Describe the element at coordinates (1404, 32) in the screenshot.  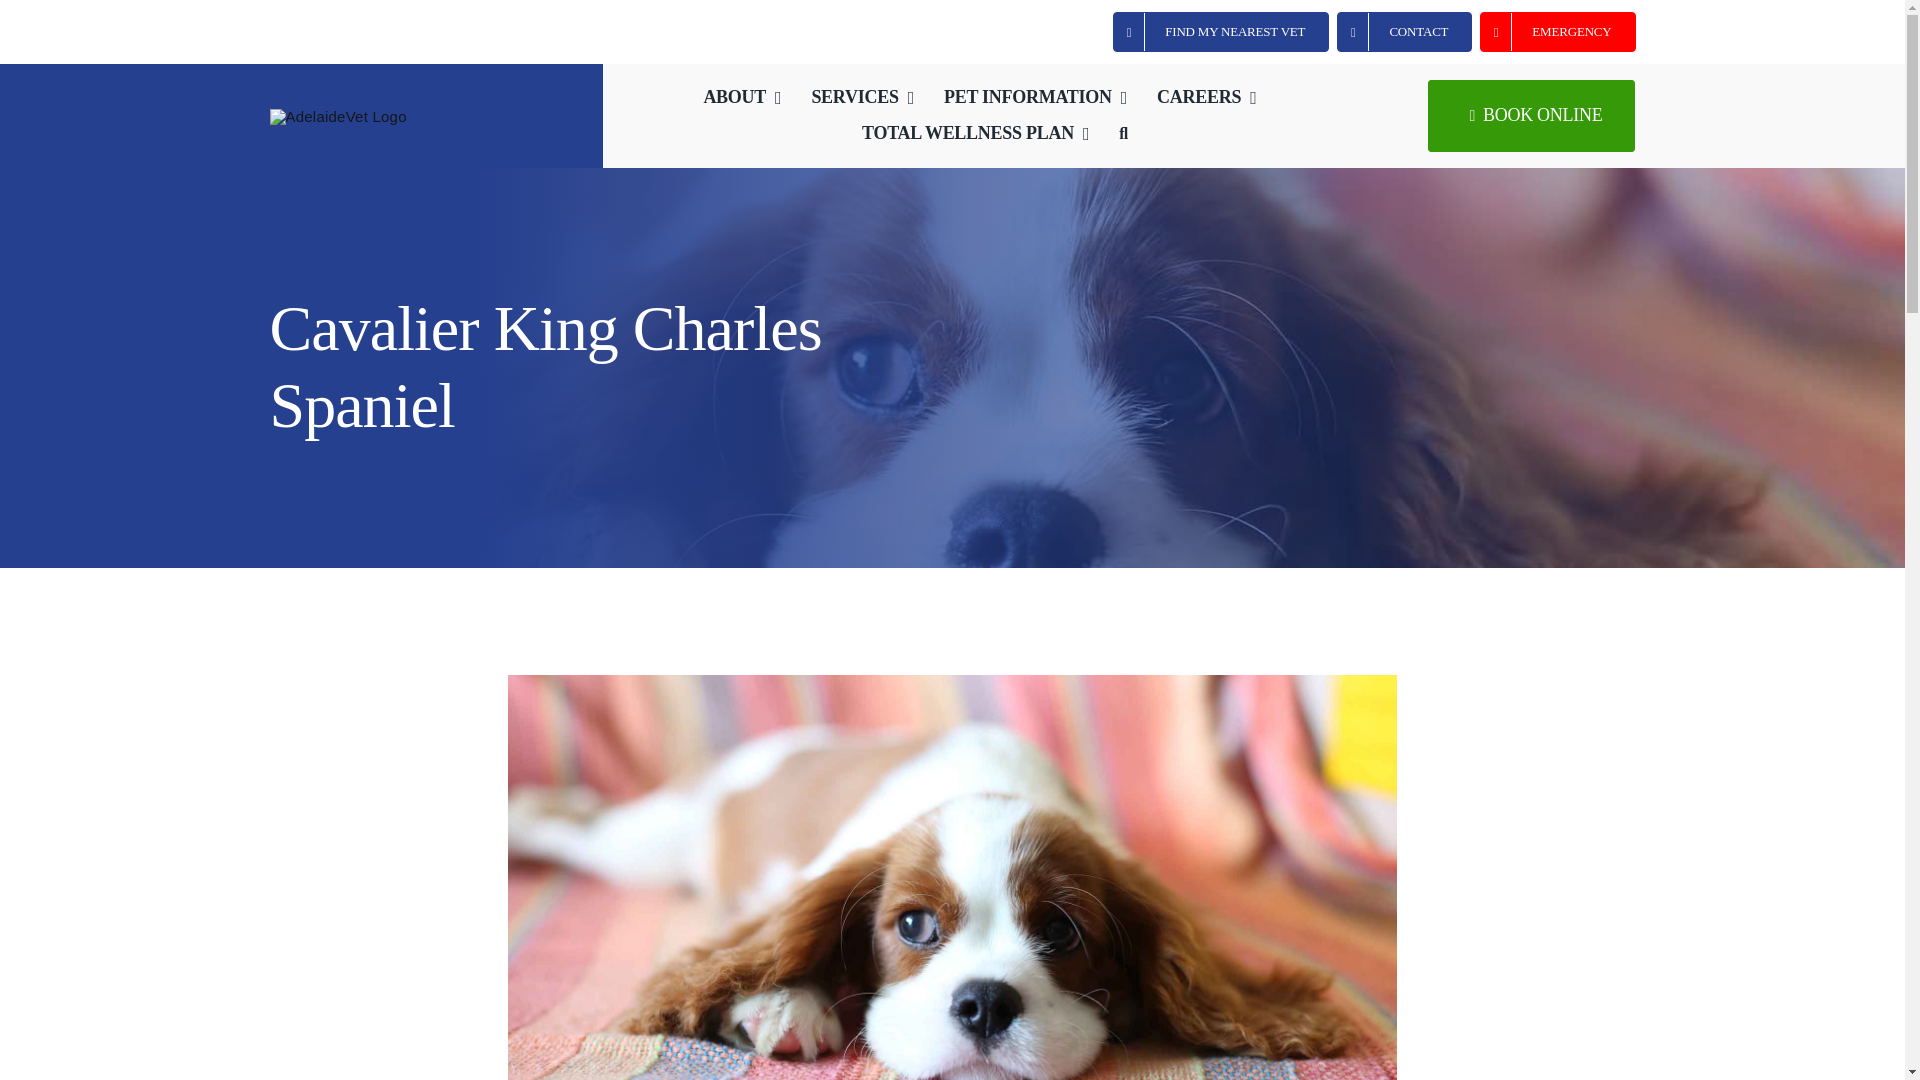
I see `CONTACT` at that location.